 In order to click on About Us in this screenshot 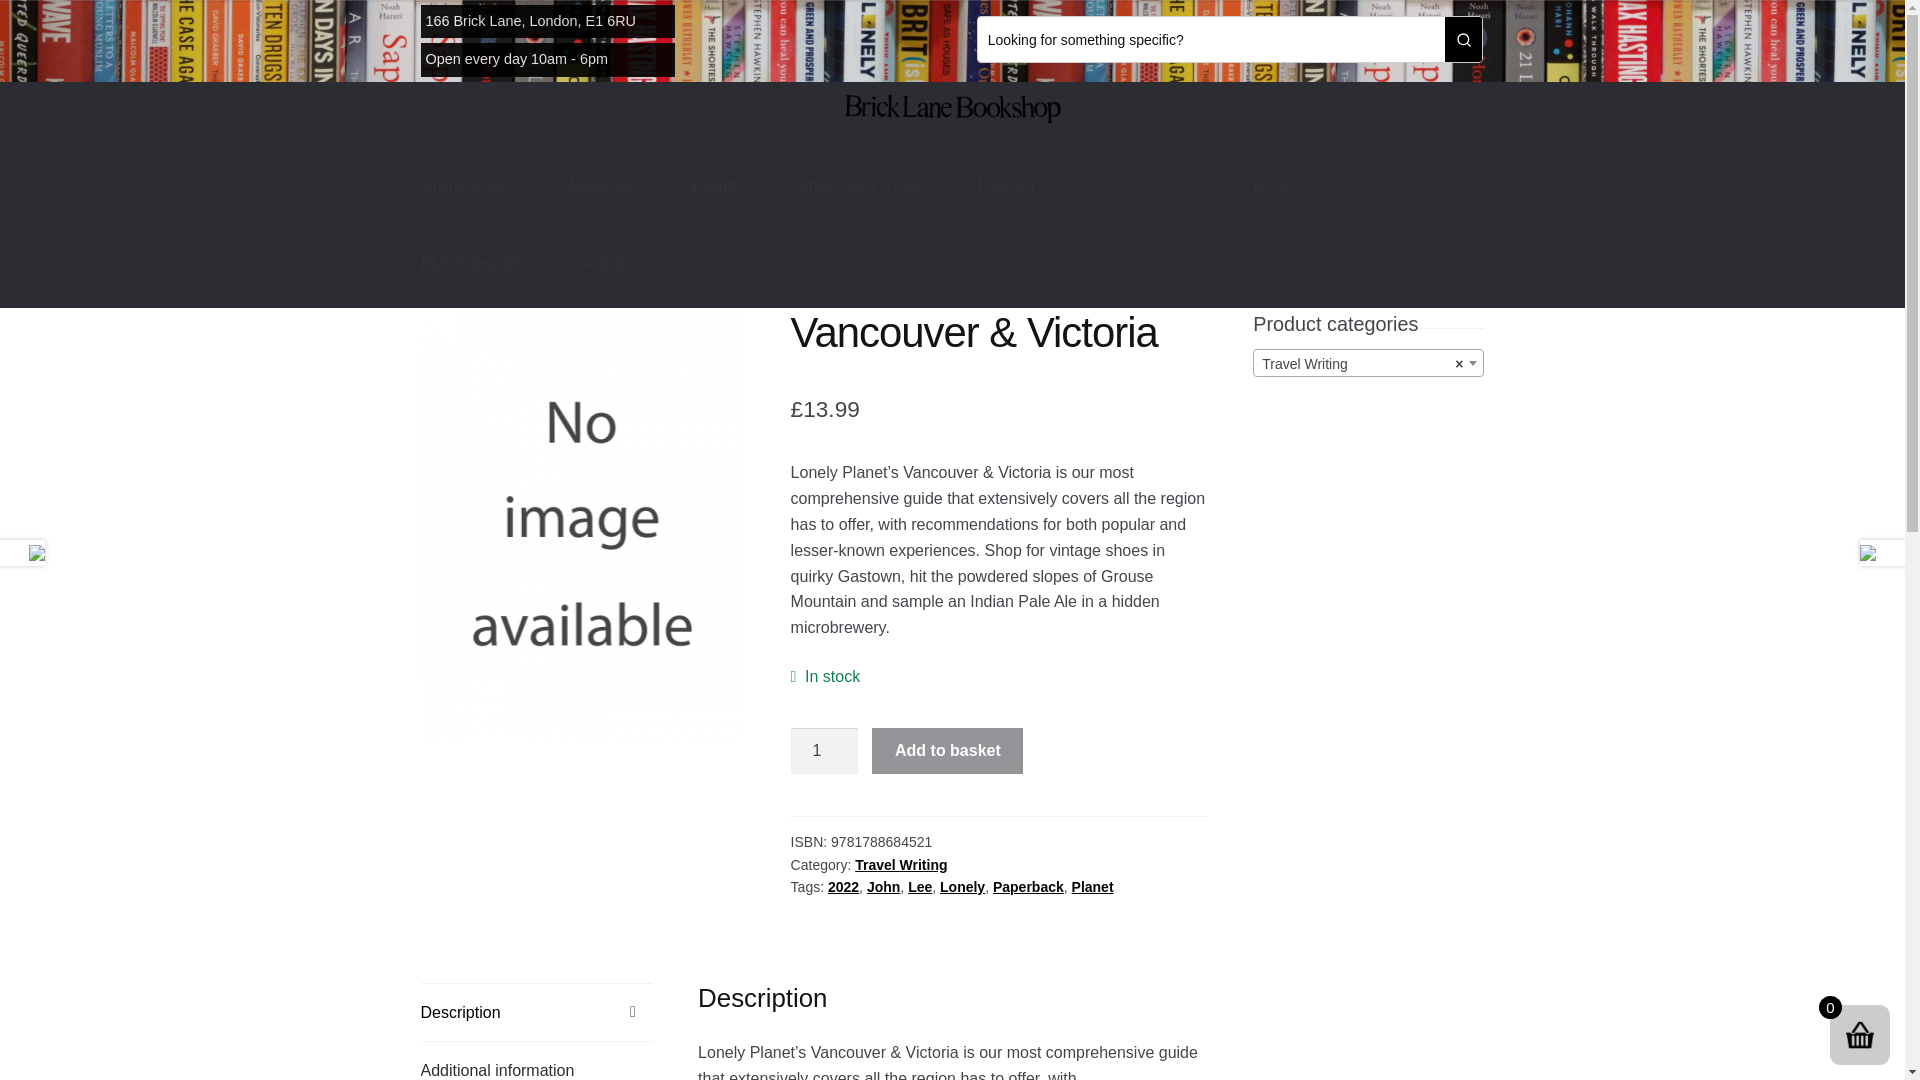, I will do `click(610, 185)`.